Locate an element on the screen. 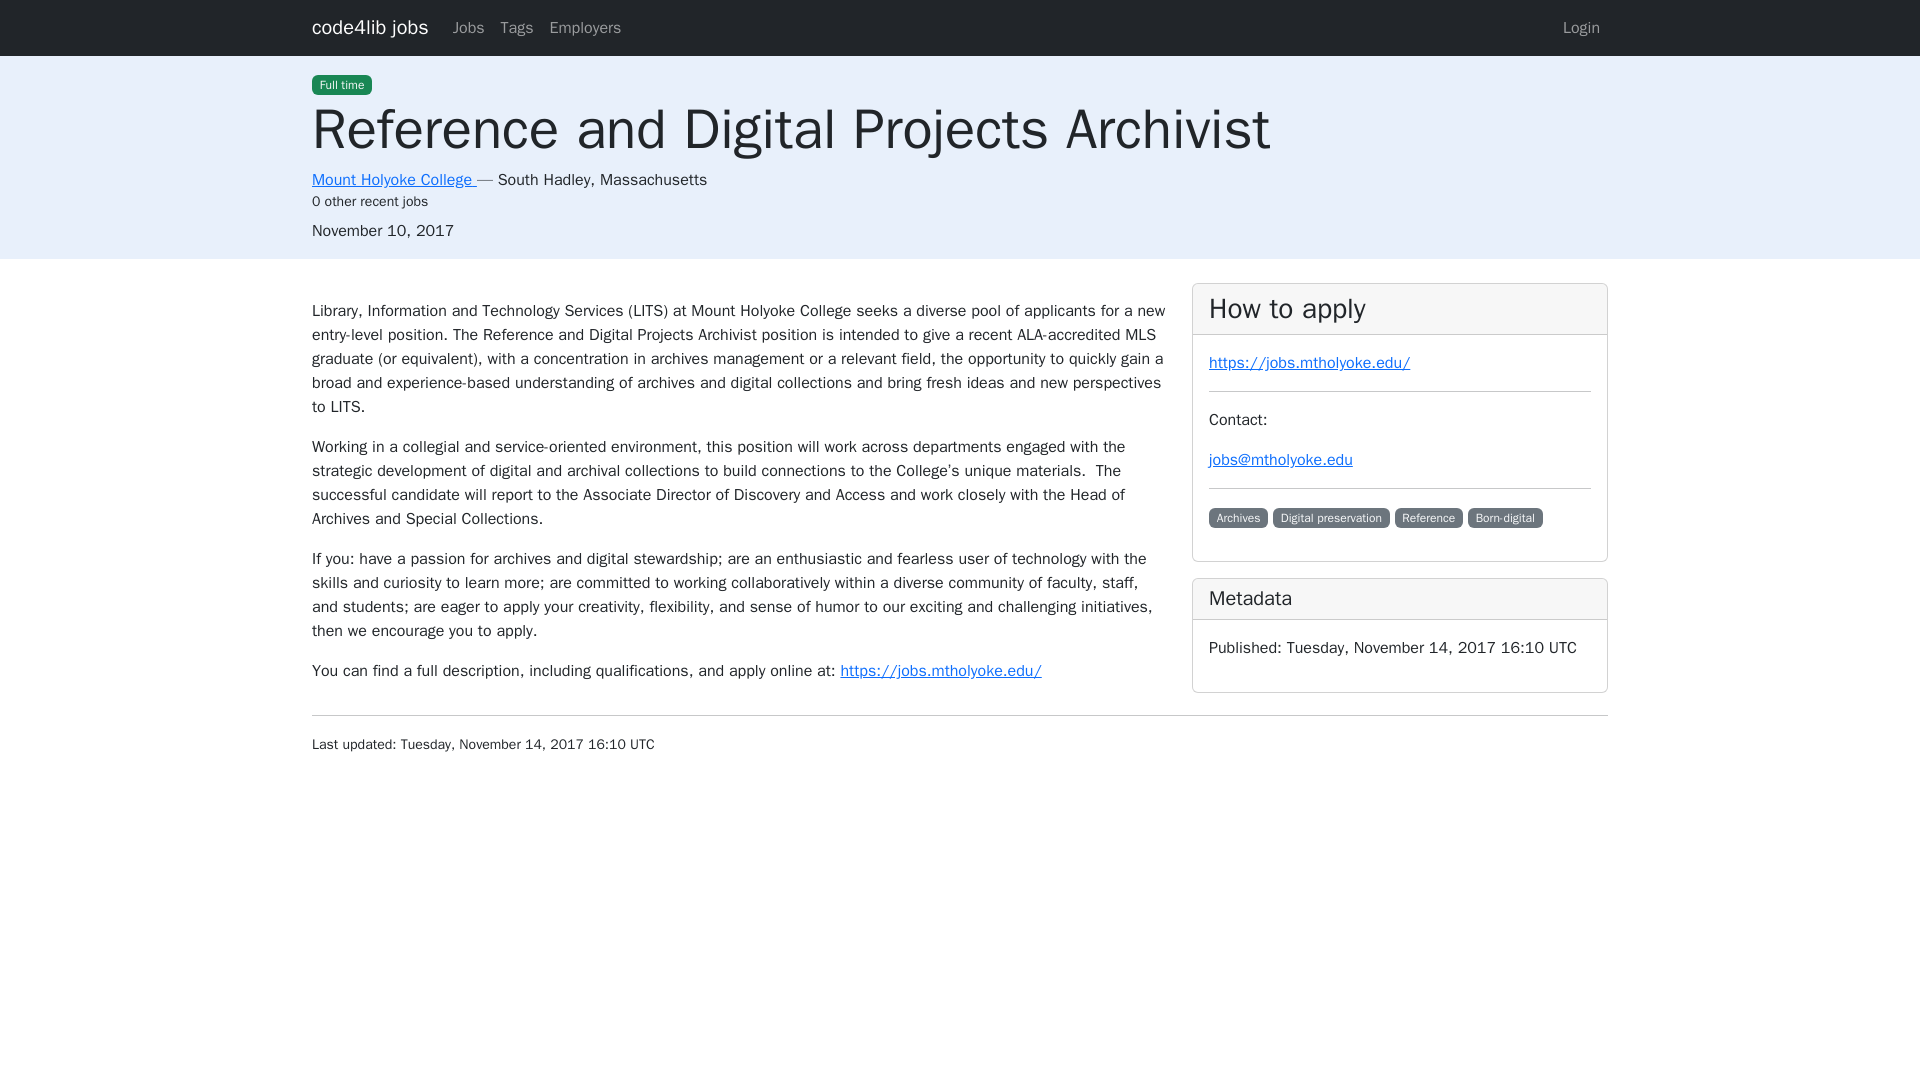 The width and height of the screenshot is (1920, 1080). Employers is located at coordinates (585, 27).